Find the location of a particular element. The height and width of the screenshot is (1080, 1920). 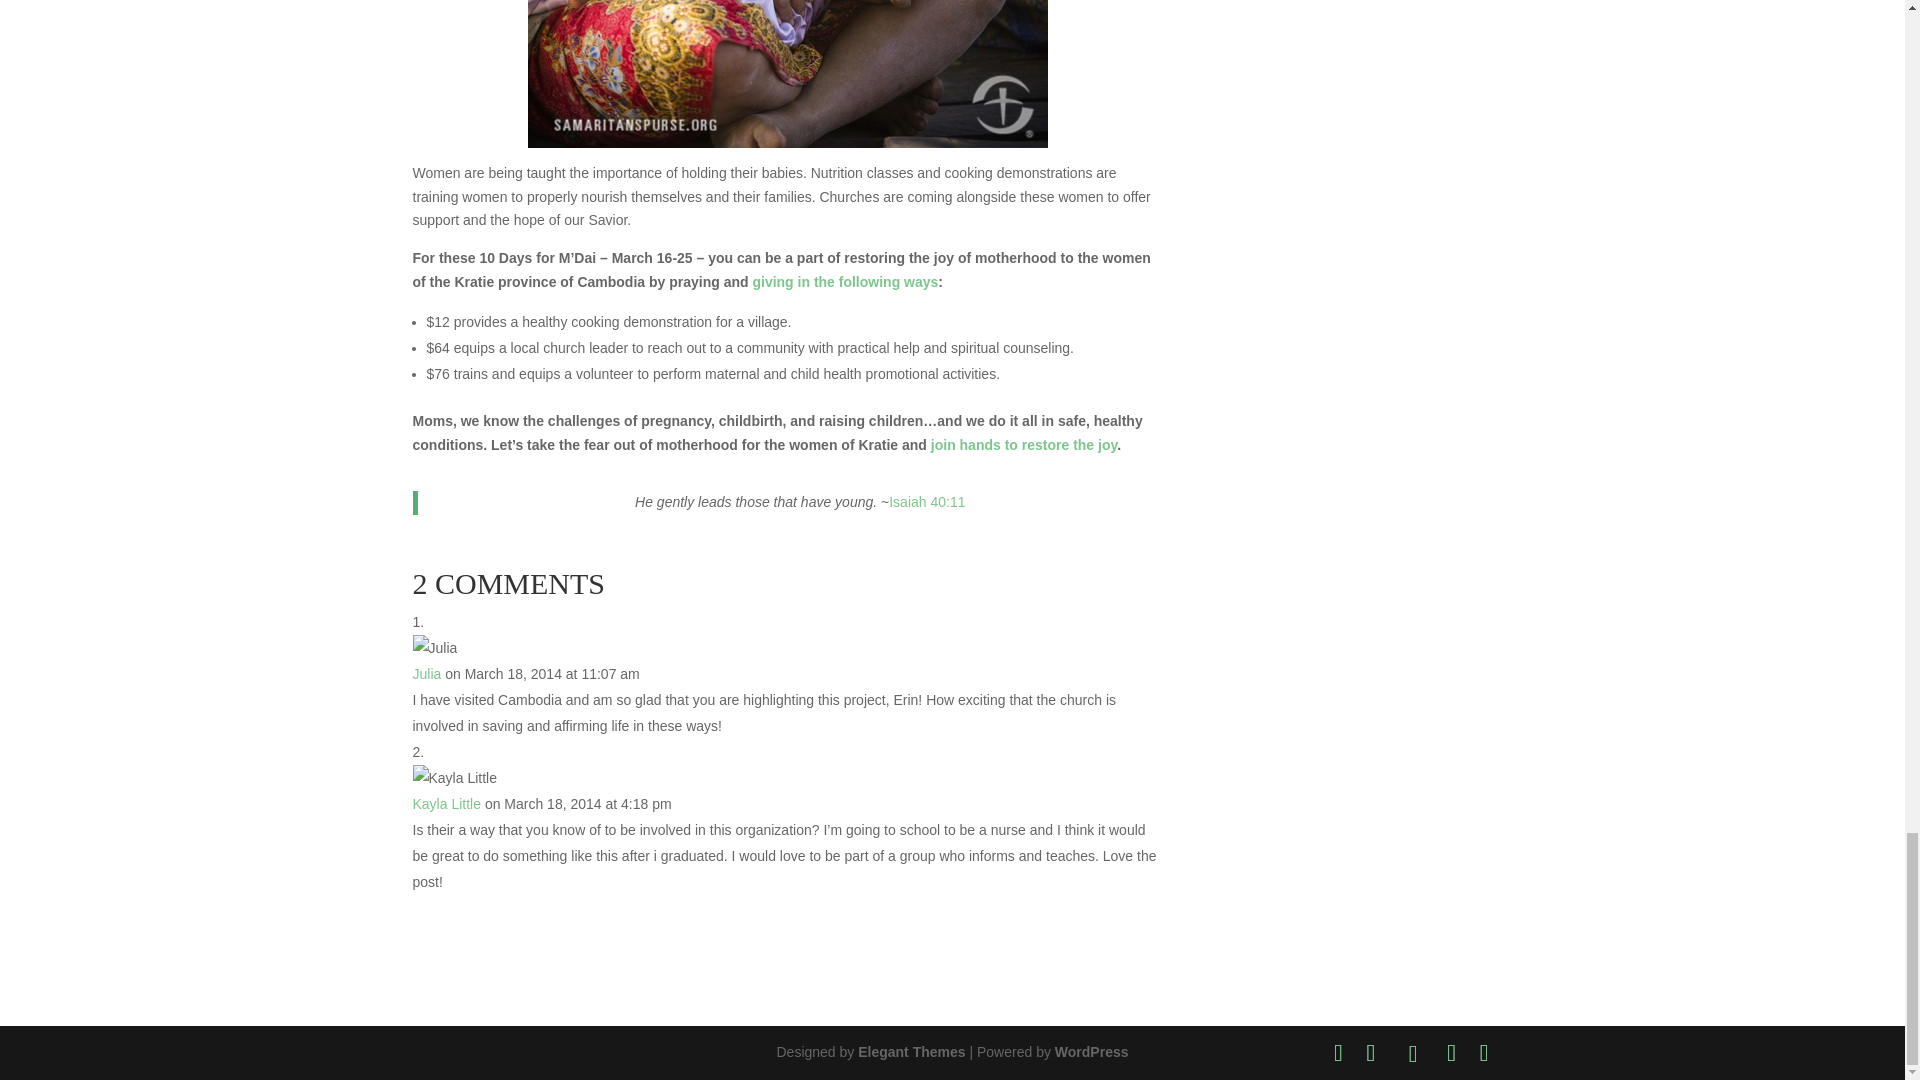

Premium WordPress Themes is located at coordinates (912, 1052).